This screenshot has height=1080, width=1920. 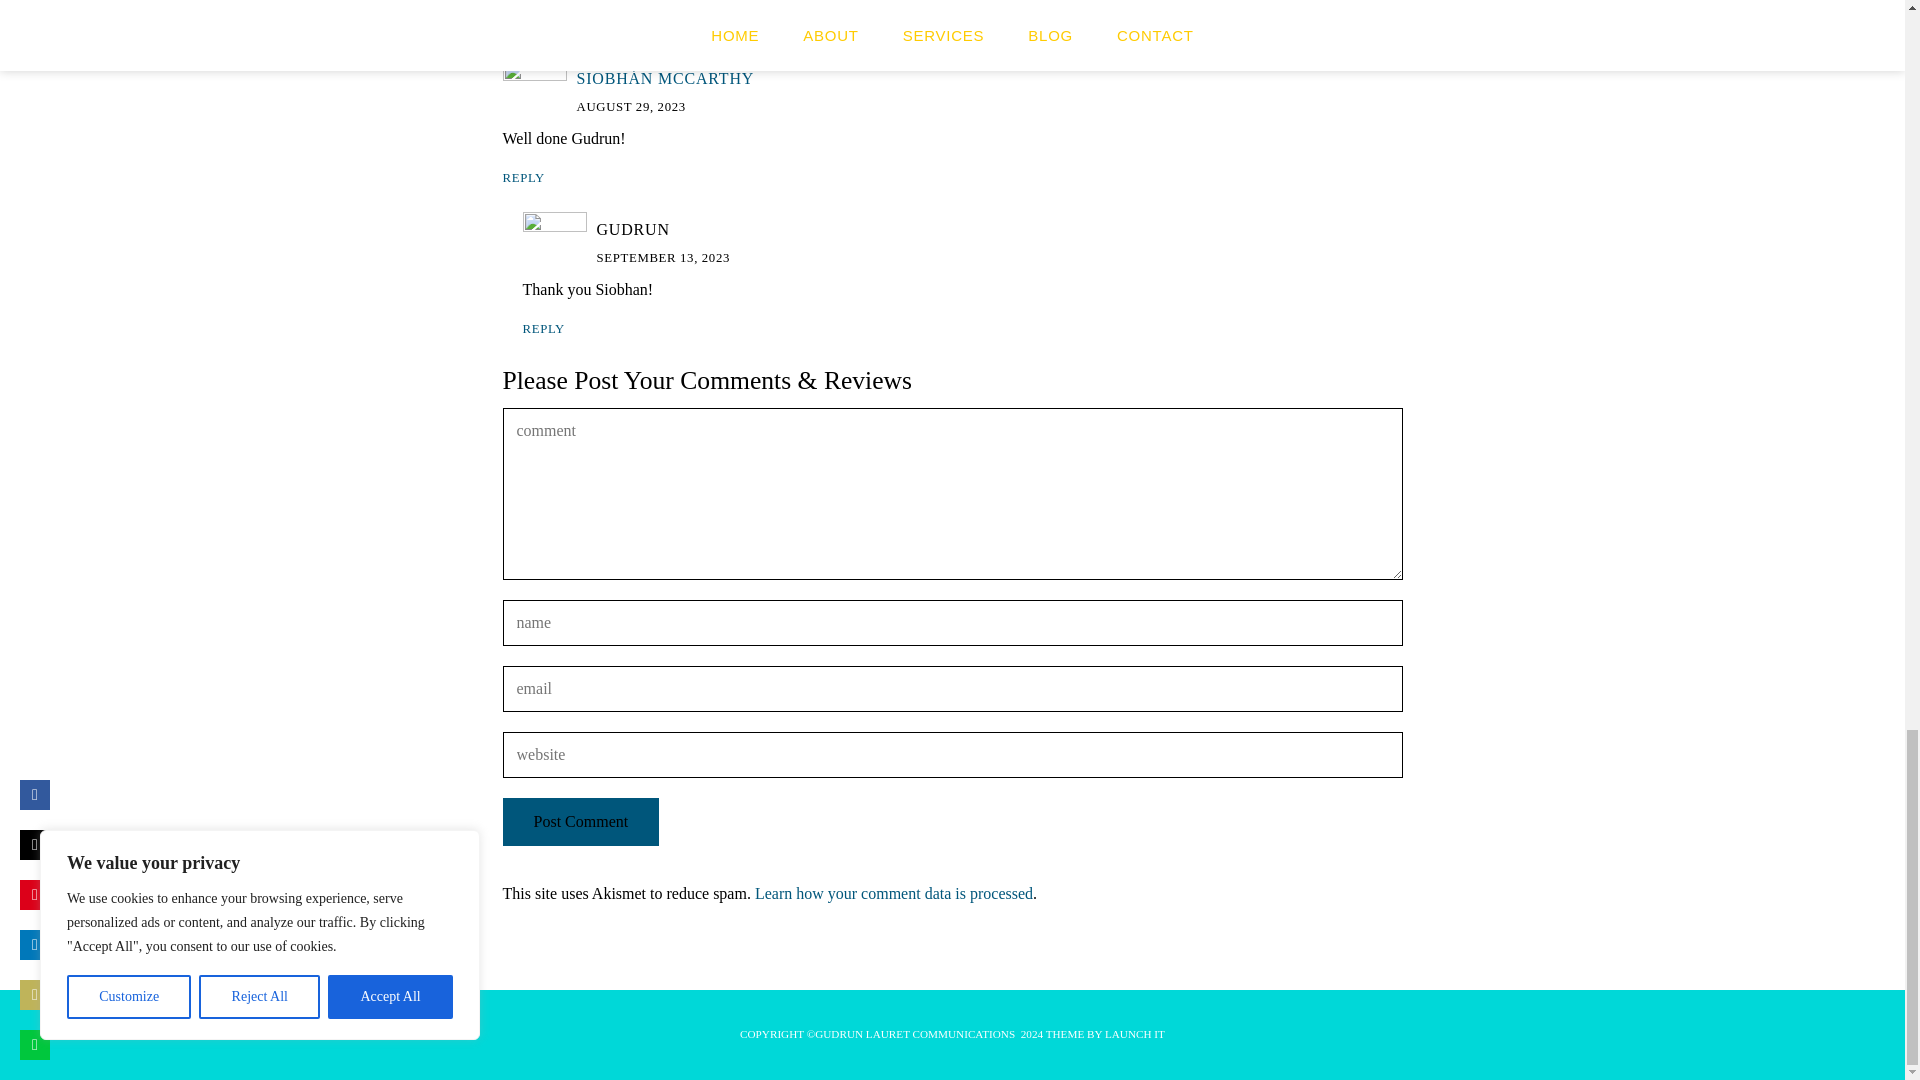 I want to click on Post Comment, so click(x=580, y=822).